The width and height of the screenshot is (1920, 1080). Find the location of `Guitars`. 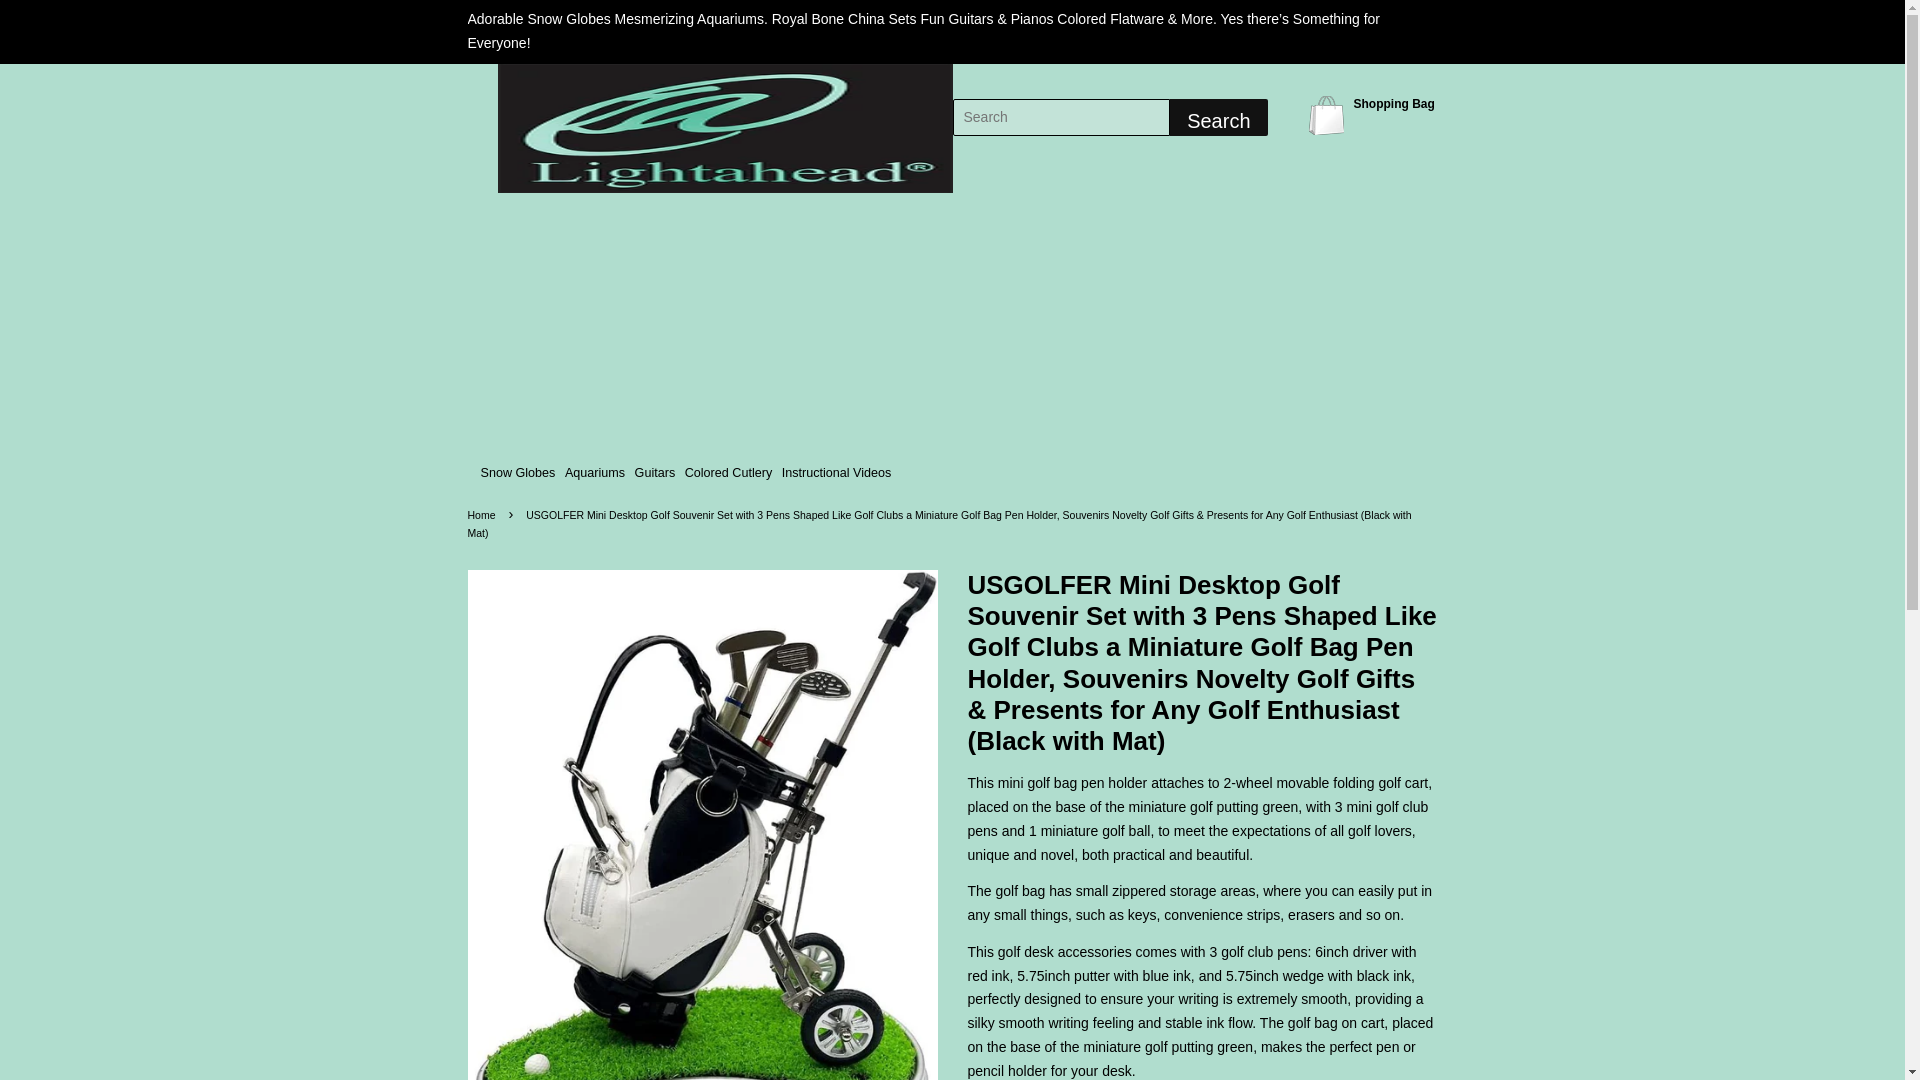

Guitars is located at coordinates (655, 473).